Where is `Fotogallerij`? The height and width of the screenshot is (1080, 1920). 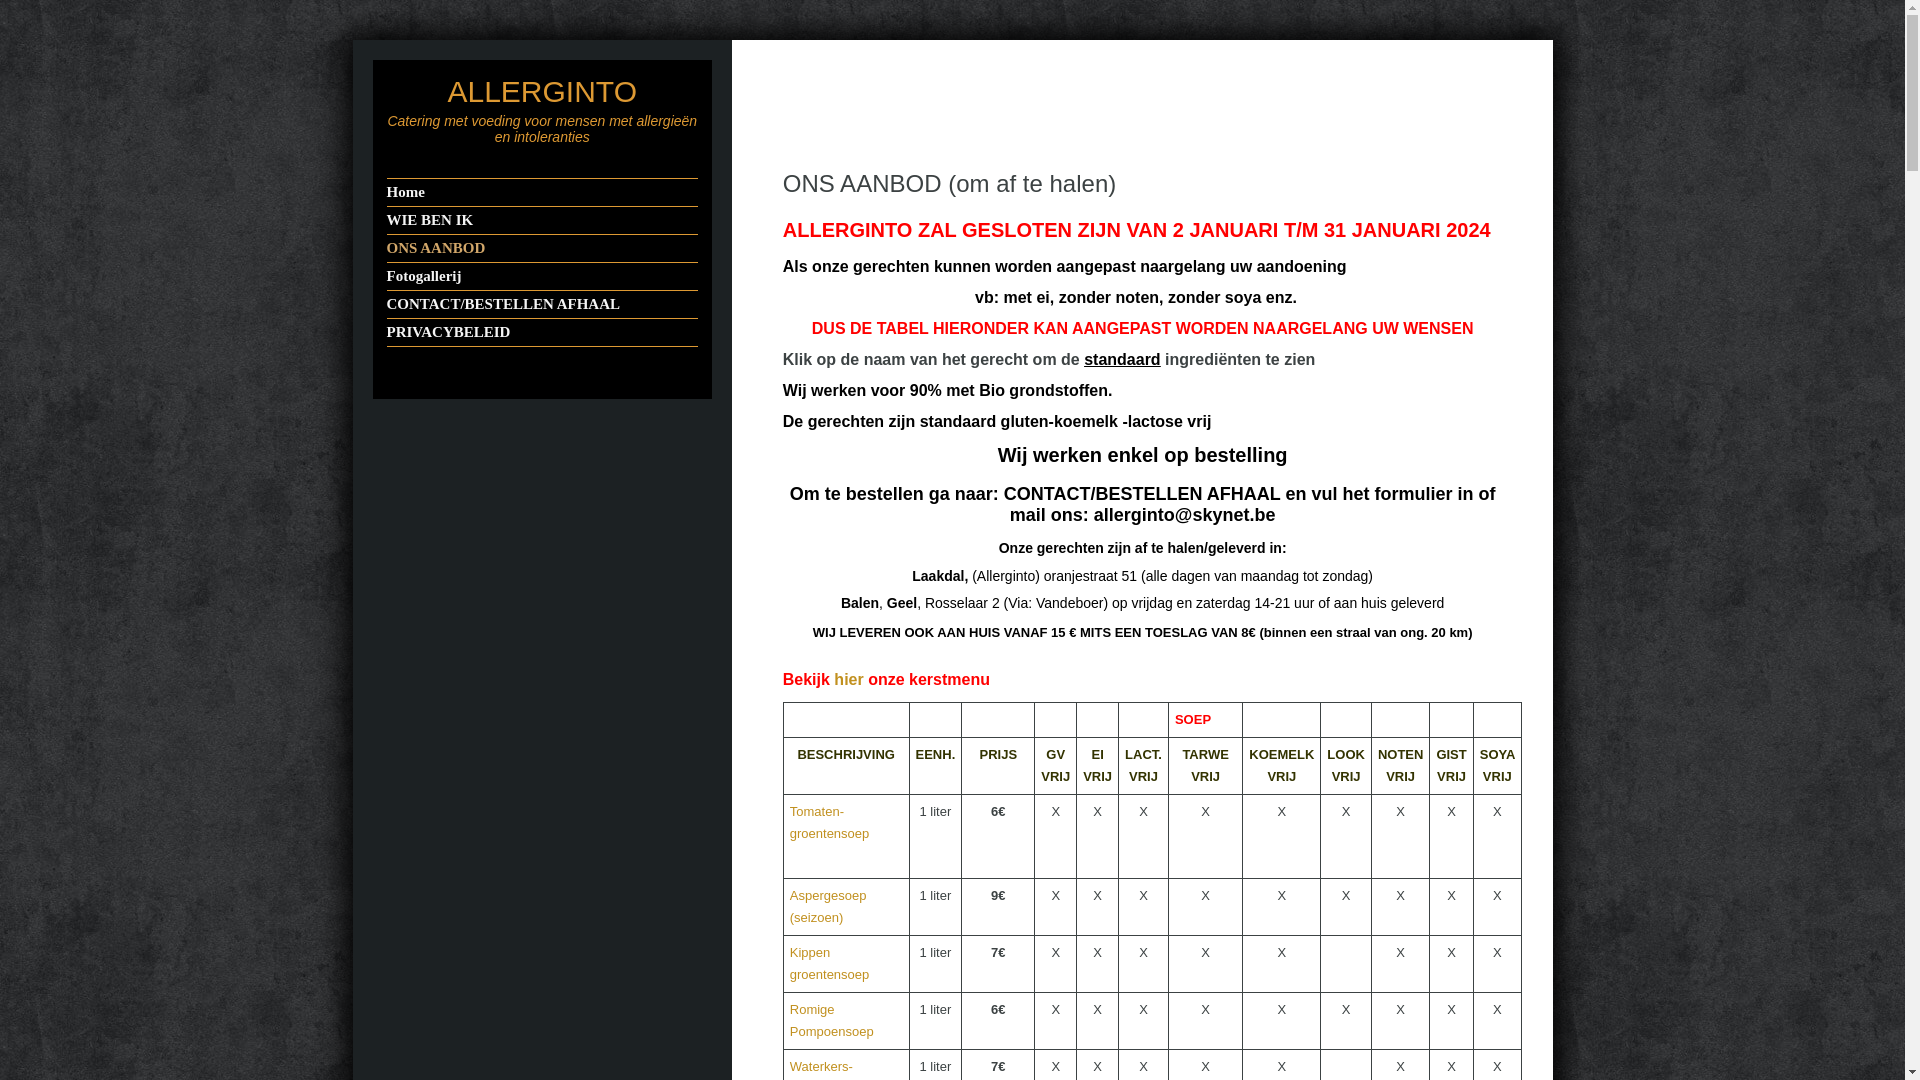 Fotogallerij is located at coordinates (542, 276).